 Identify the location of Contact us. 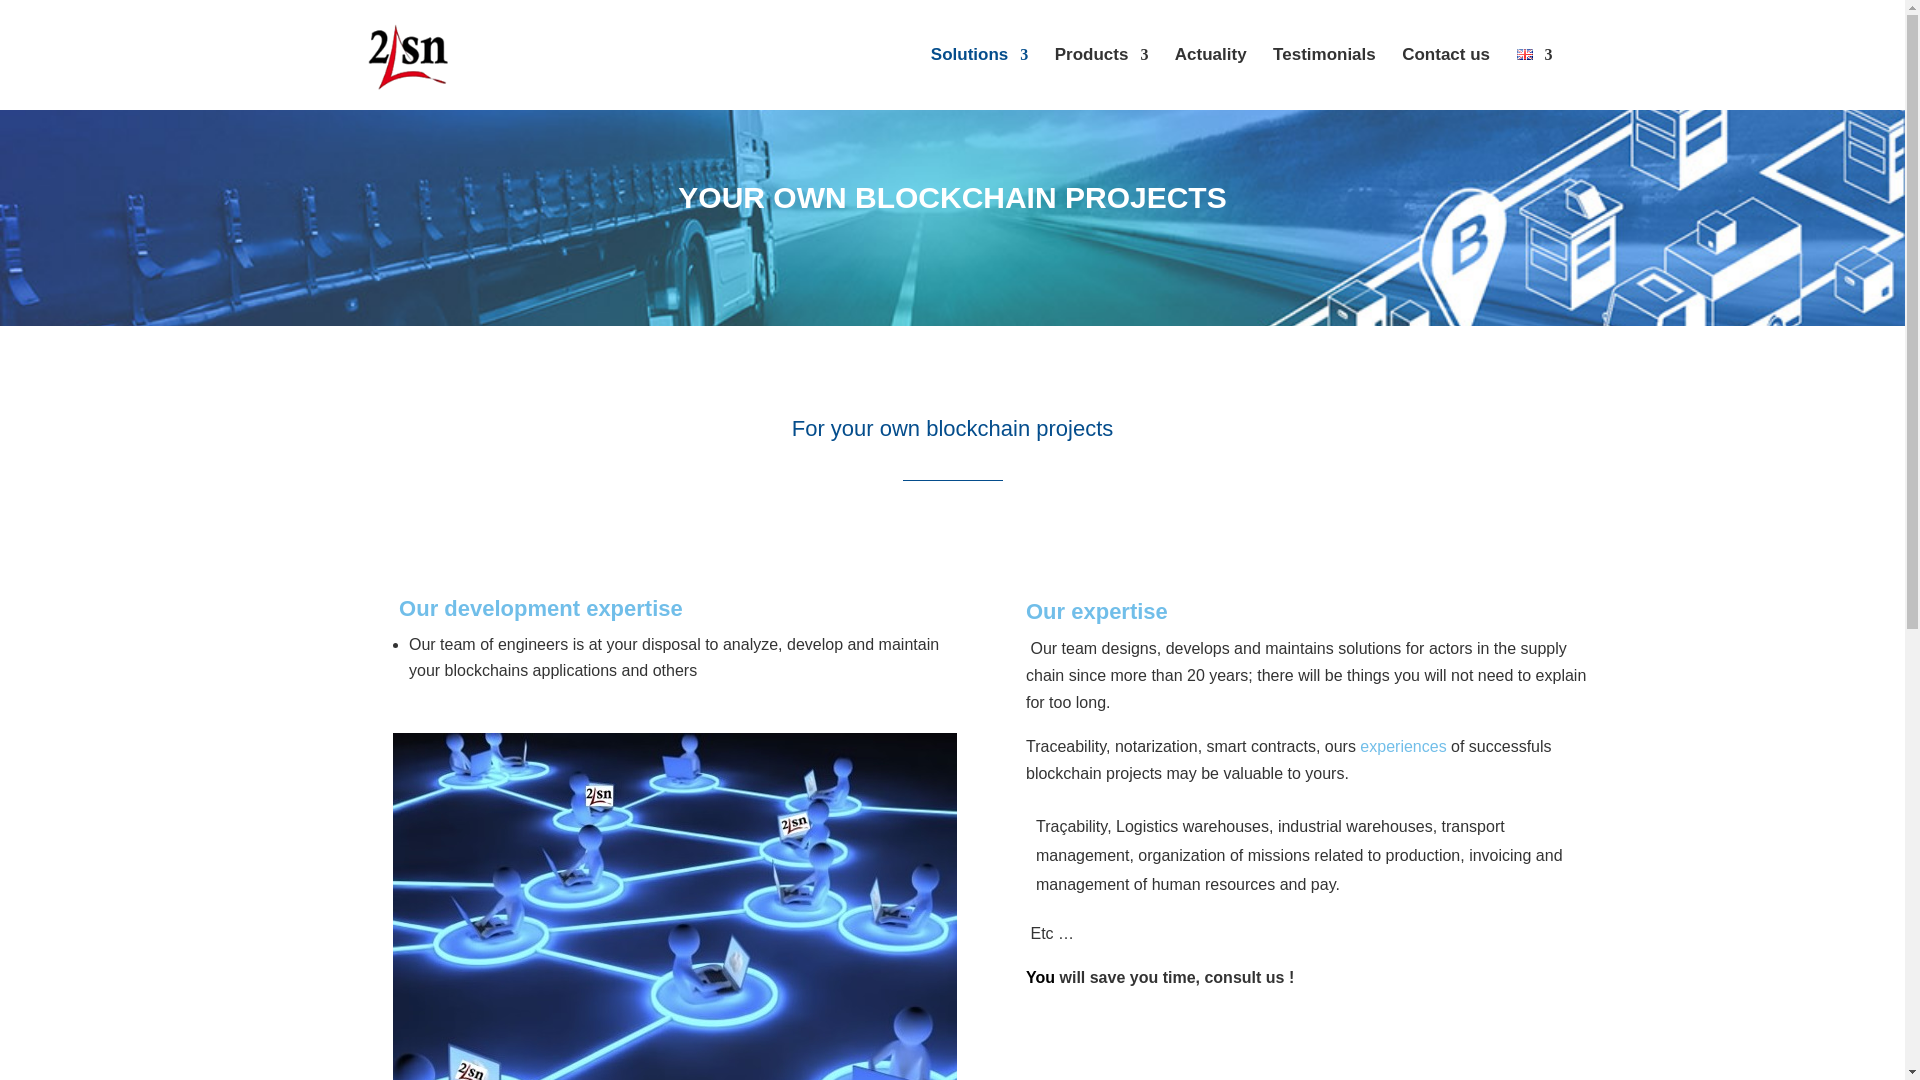
(1445, 78).